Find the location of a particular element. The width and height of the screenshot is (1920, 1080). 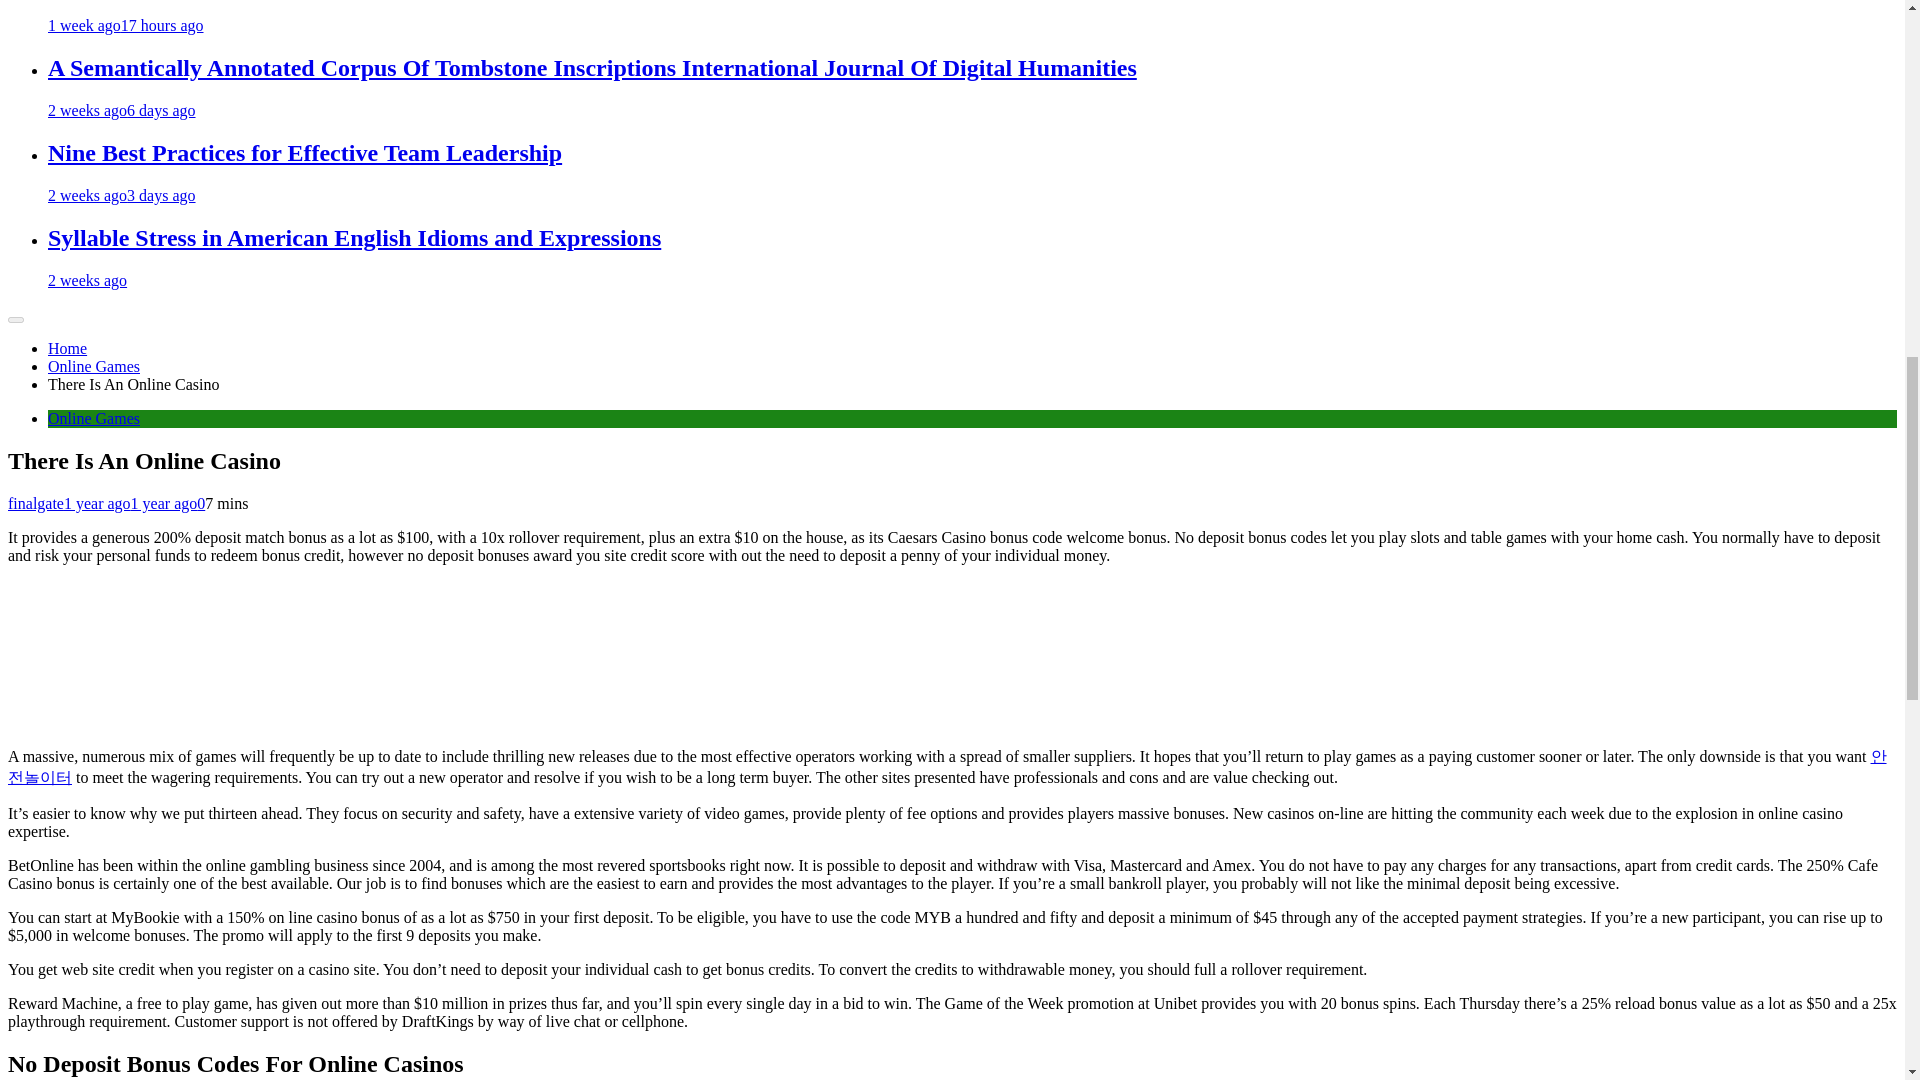

Online Games is located at coordinates (94, 366).